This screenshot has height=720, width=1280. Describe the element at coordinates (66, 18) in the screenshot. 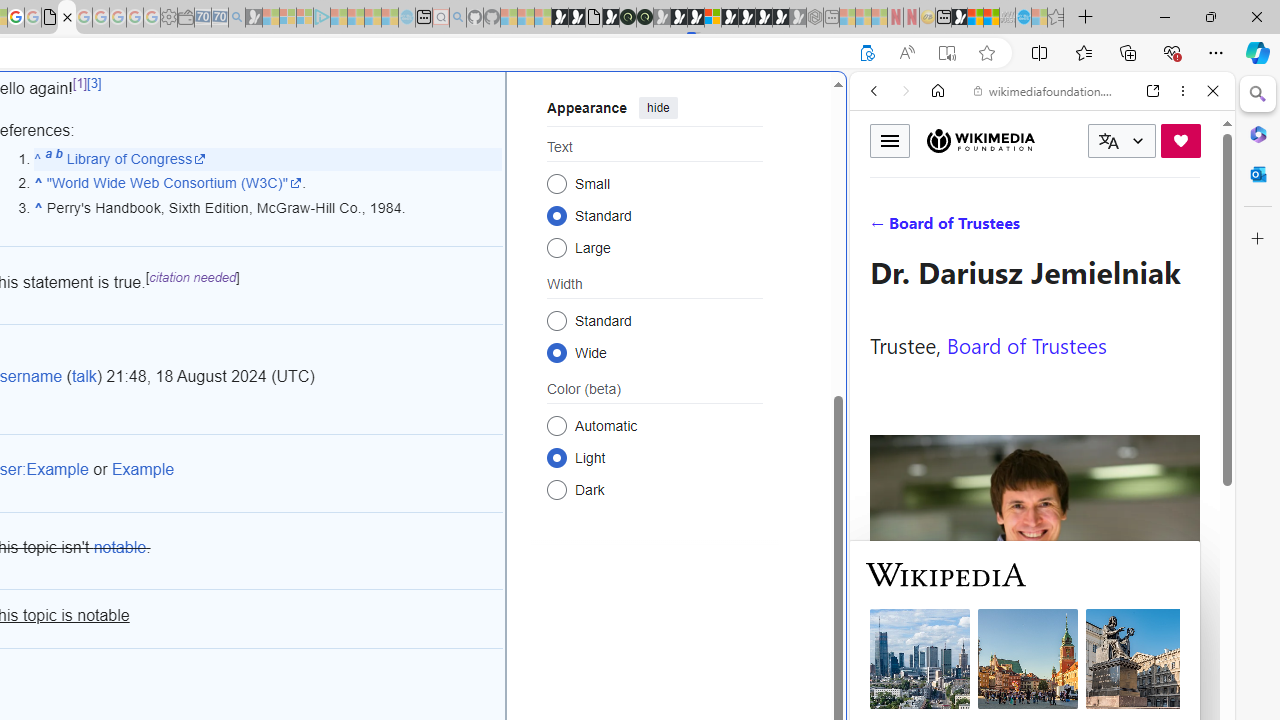

I see `Help:Cheatsheet - Wikipedia` at that location.